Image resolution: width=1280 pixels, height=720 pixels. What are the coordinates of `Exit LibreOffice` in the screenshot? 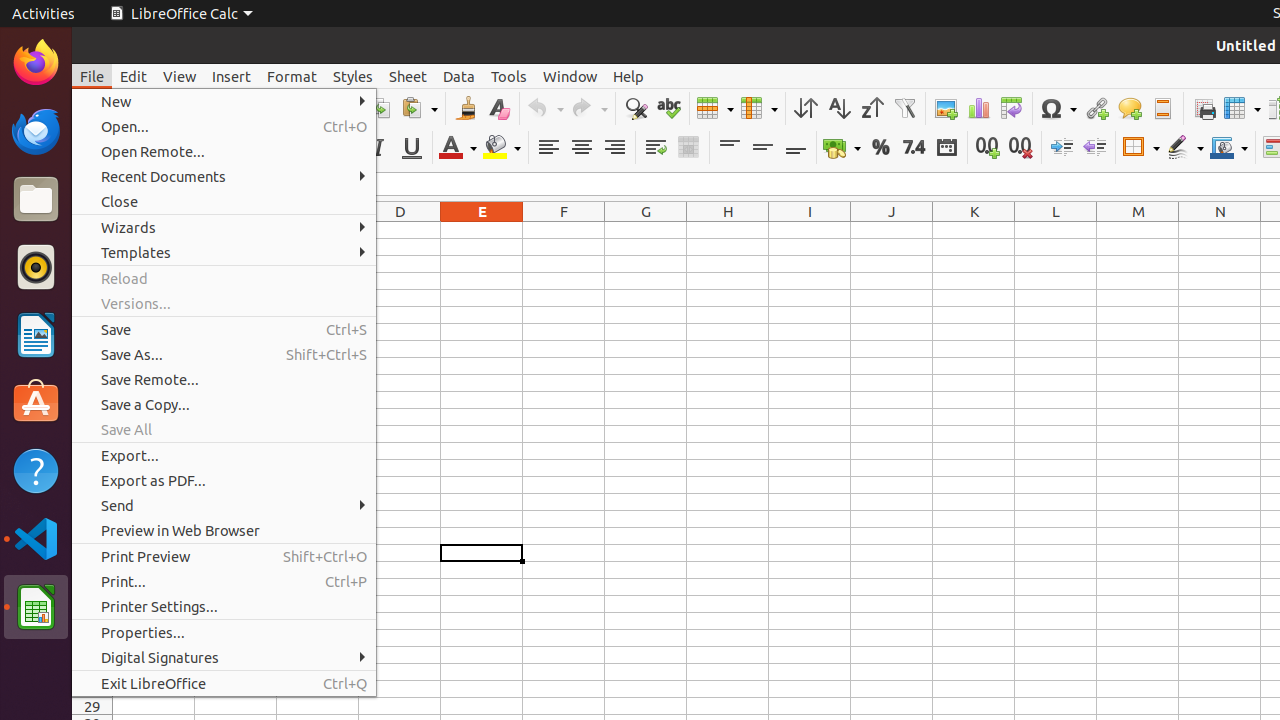 It's located at (224, 684).